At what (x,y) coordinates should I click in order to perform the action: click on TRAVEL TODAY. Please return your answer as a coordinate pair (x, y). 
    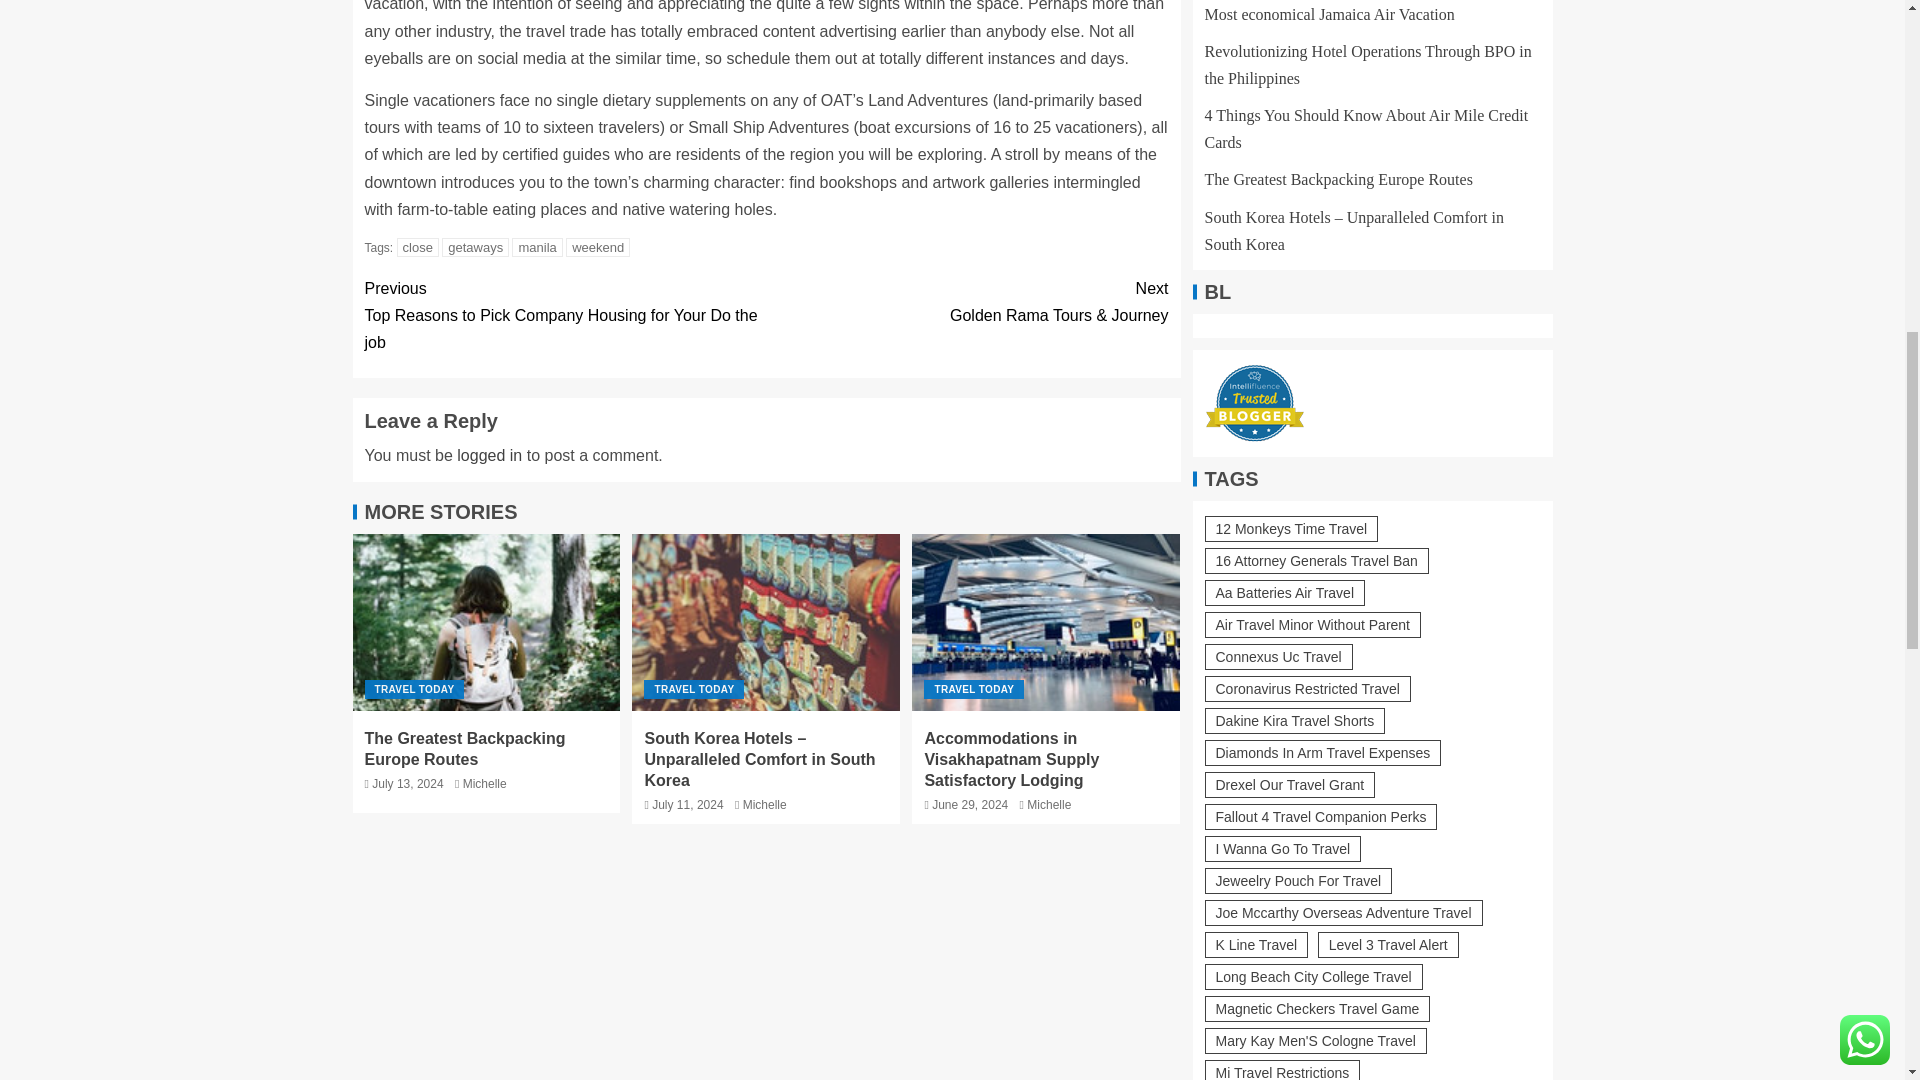
    Looking at the image, I should click on (694, 689).